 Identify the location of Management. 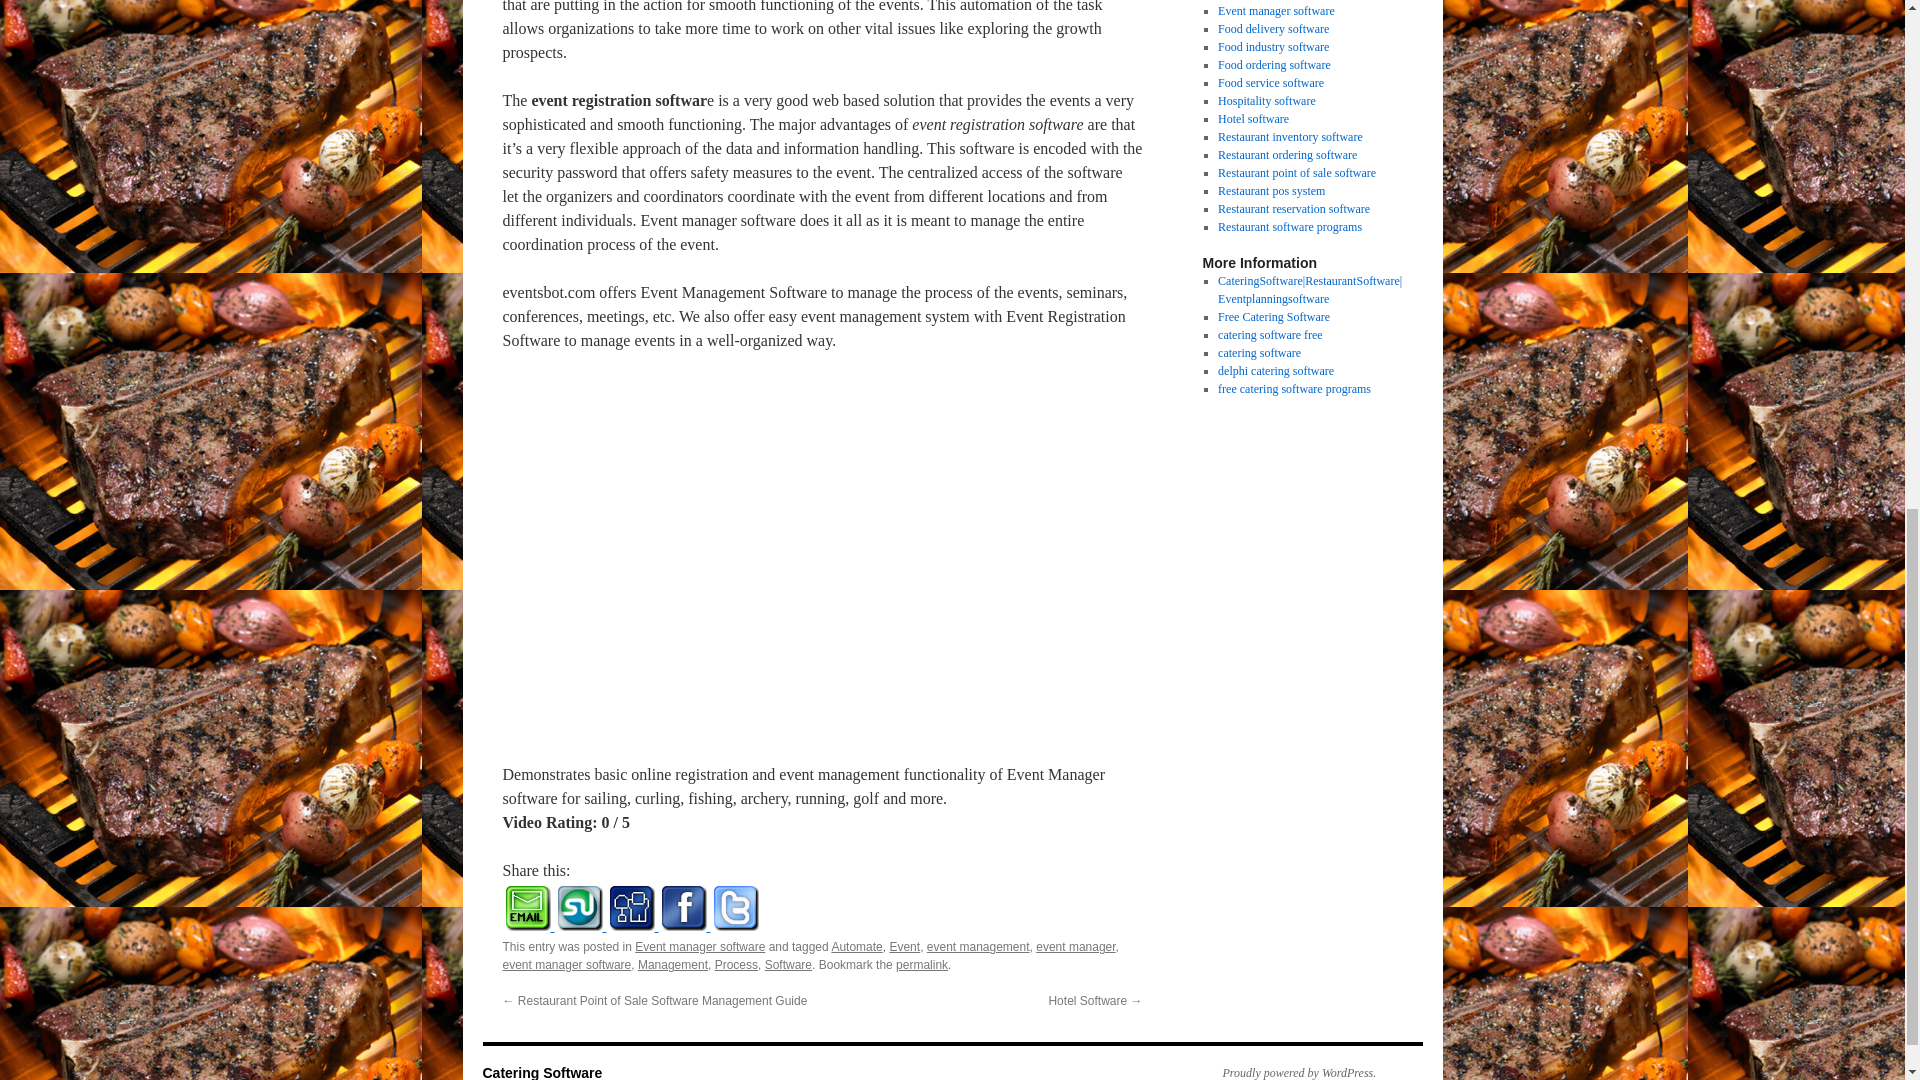
(672, 964).